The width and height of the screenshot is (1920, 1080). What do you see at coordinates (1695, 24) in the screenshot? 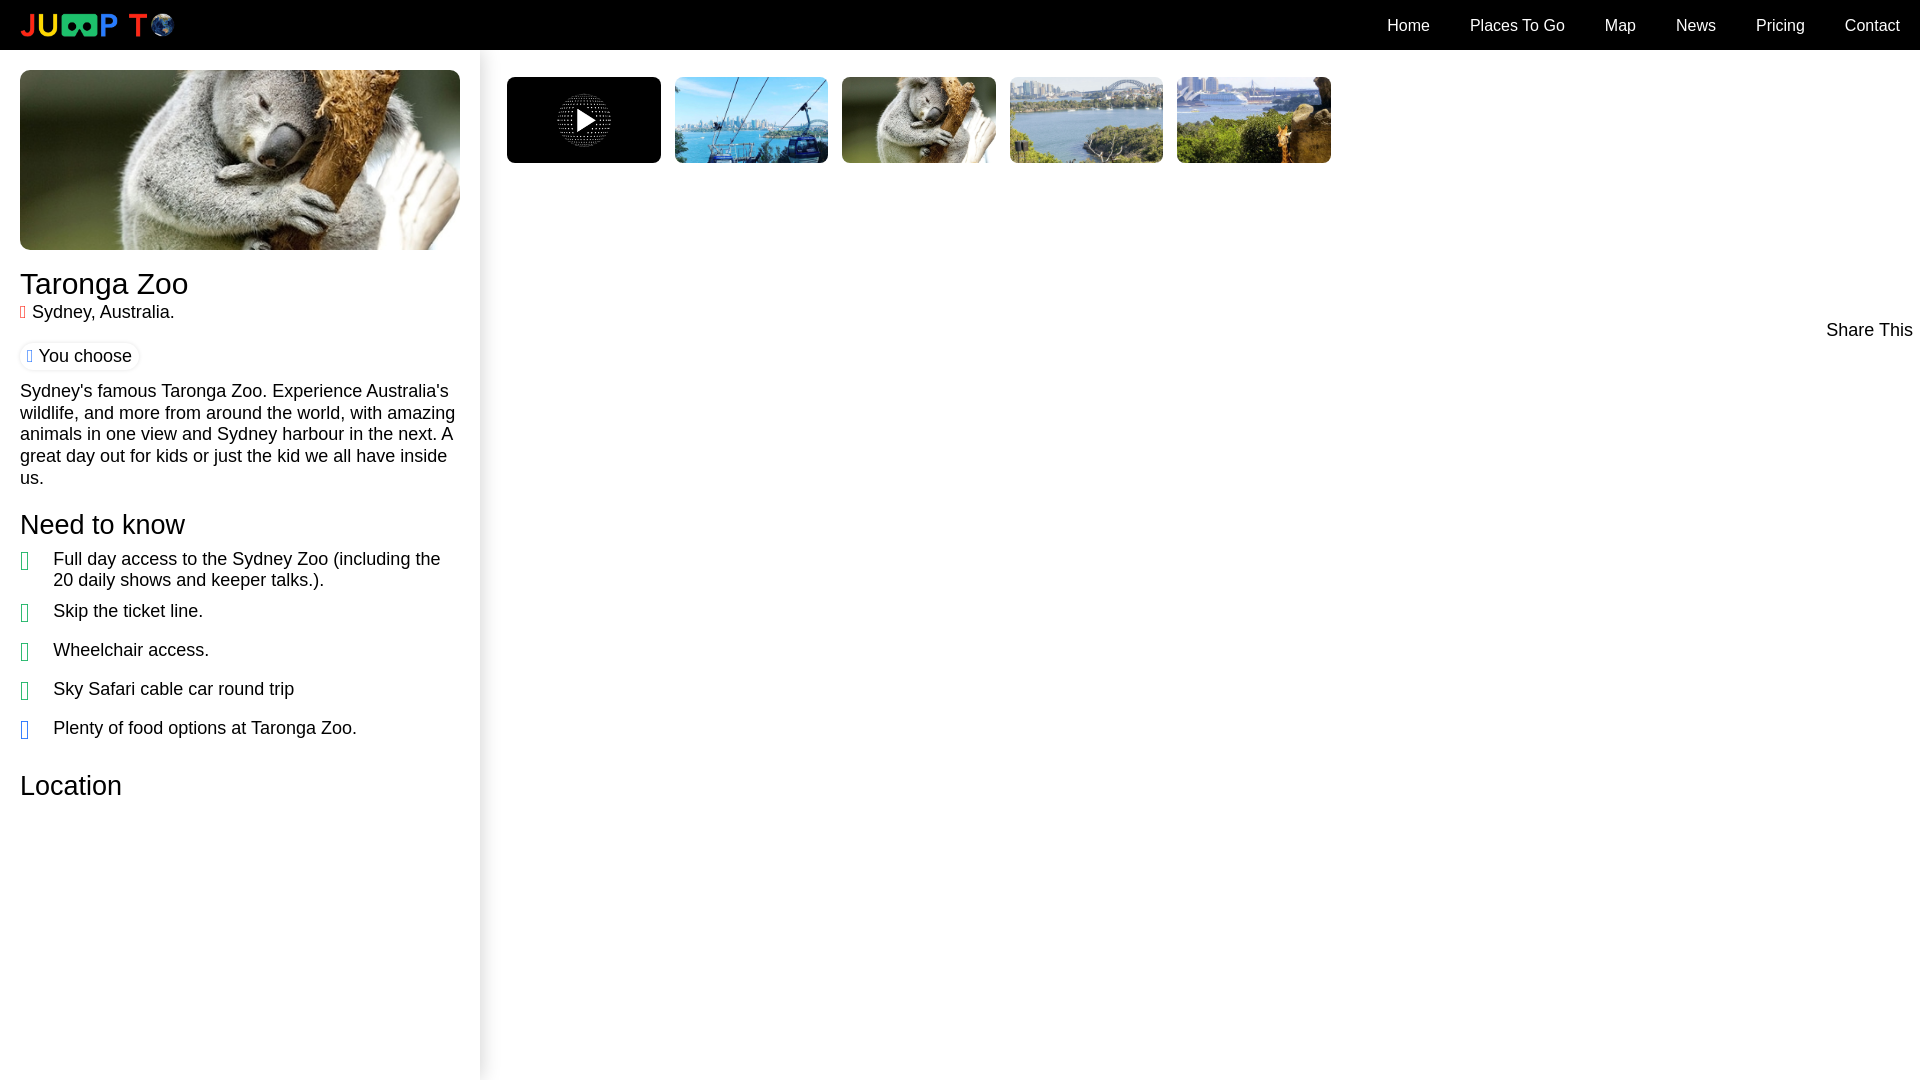
I see `News` at bounding box center [1695, 24].